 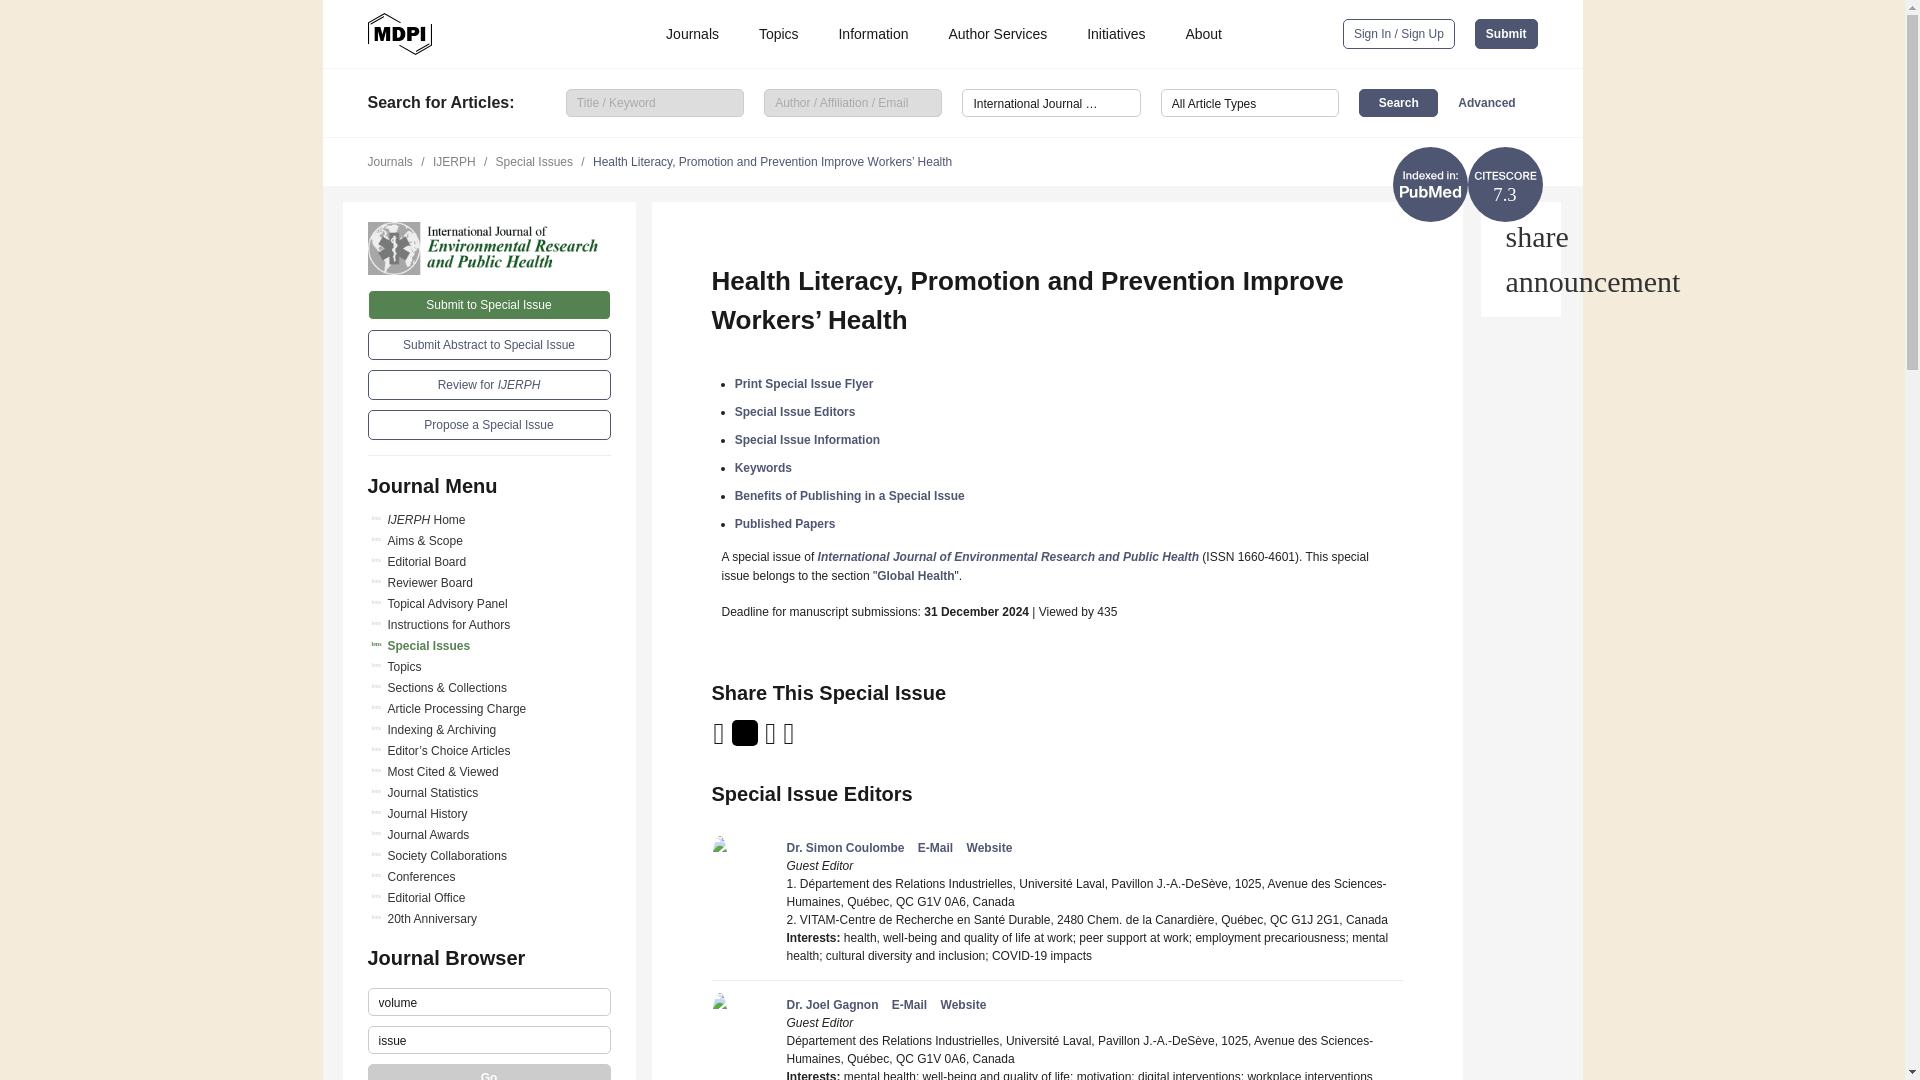 What do you see at coordinates (1398, 102) in the screenshot?
I see `Search` at bounding box center [1398, 102].